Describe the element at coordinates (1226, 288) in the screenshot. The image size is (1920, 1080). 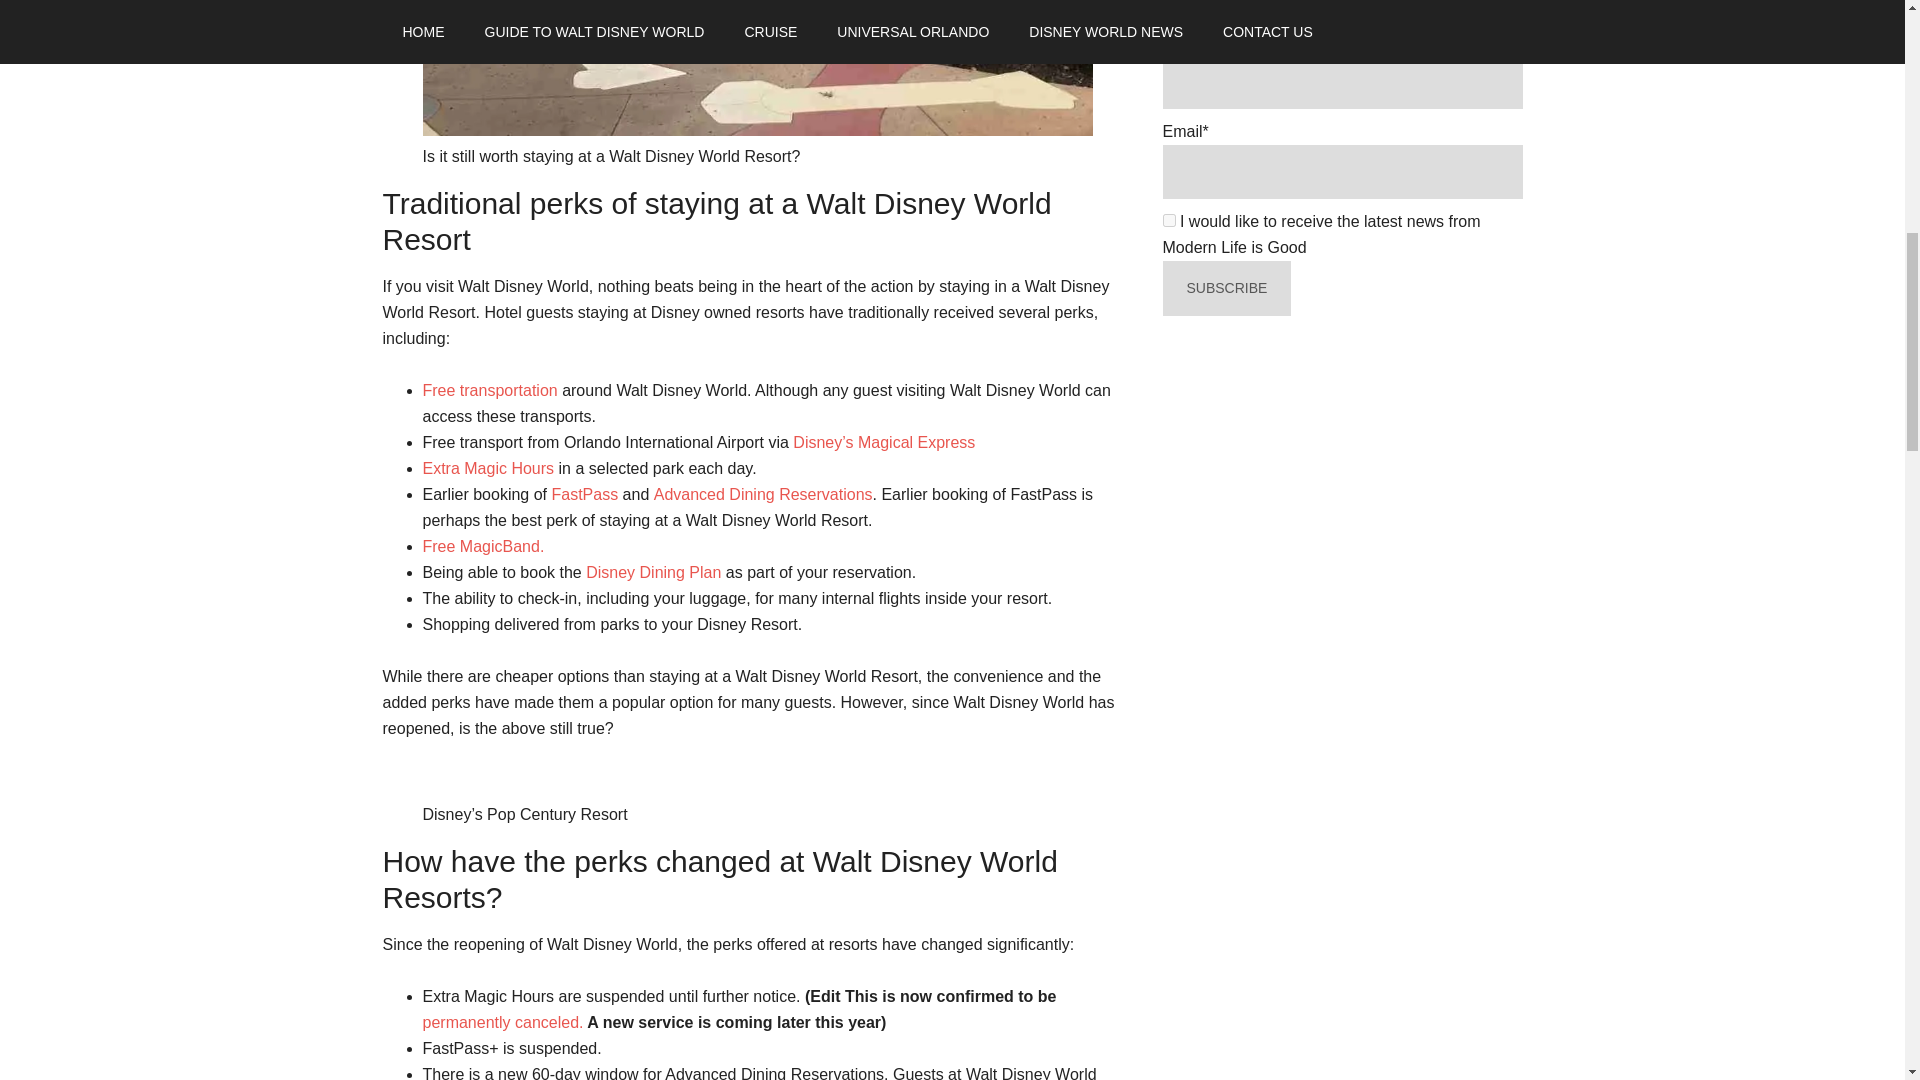
I see `Subscribe` at that location.